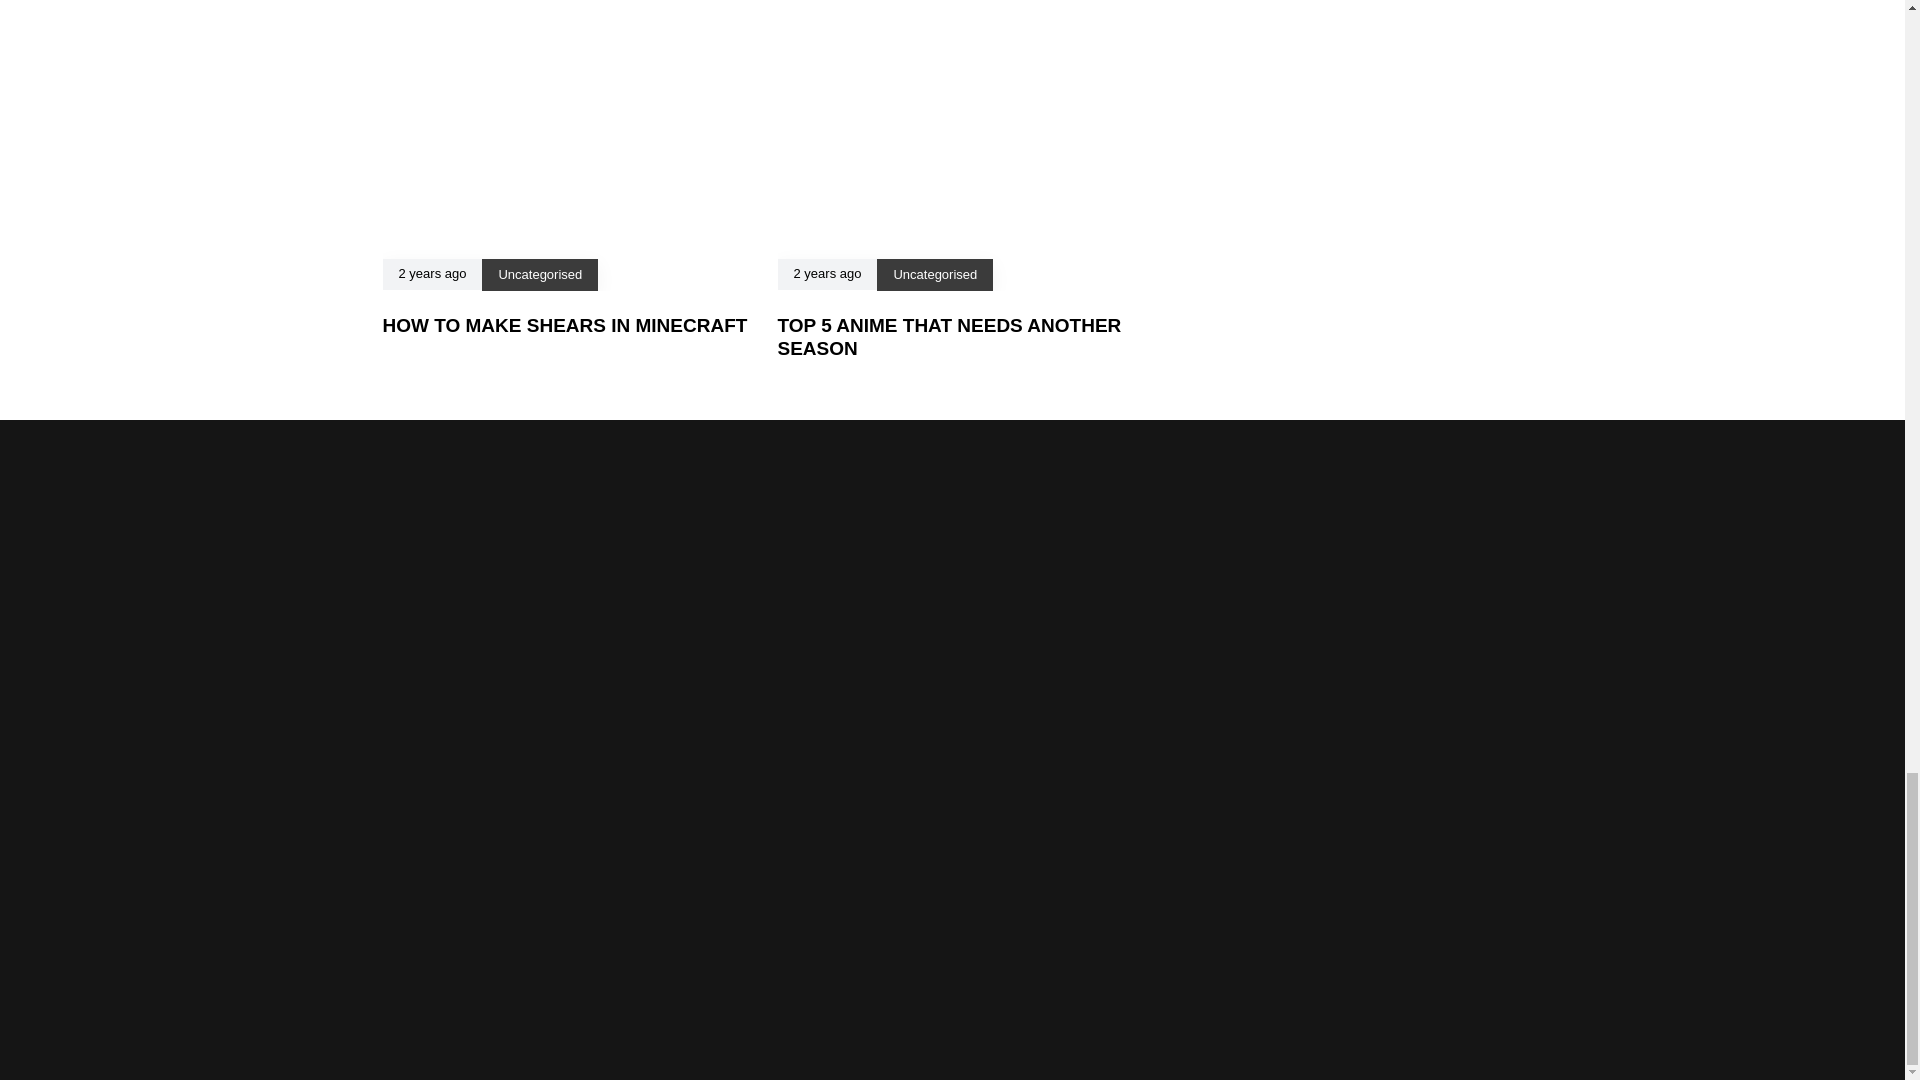 The image size is (1920, 1080). Describe the element at coordinates (934, 274) in the screenshot. I see `Uncategorised` at that location.